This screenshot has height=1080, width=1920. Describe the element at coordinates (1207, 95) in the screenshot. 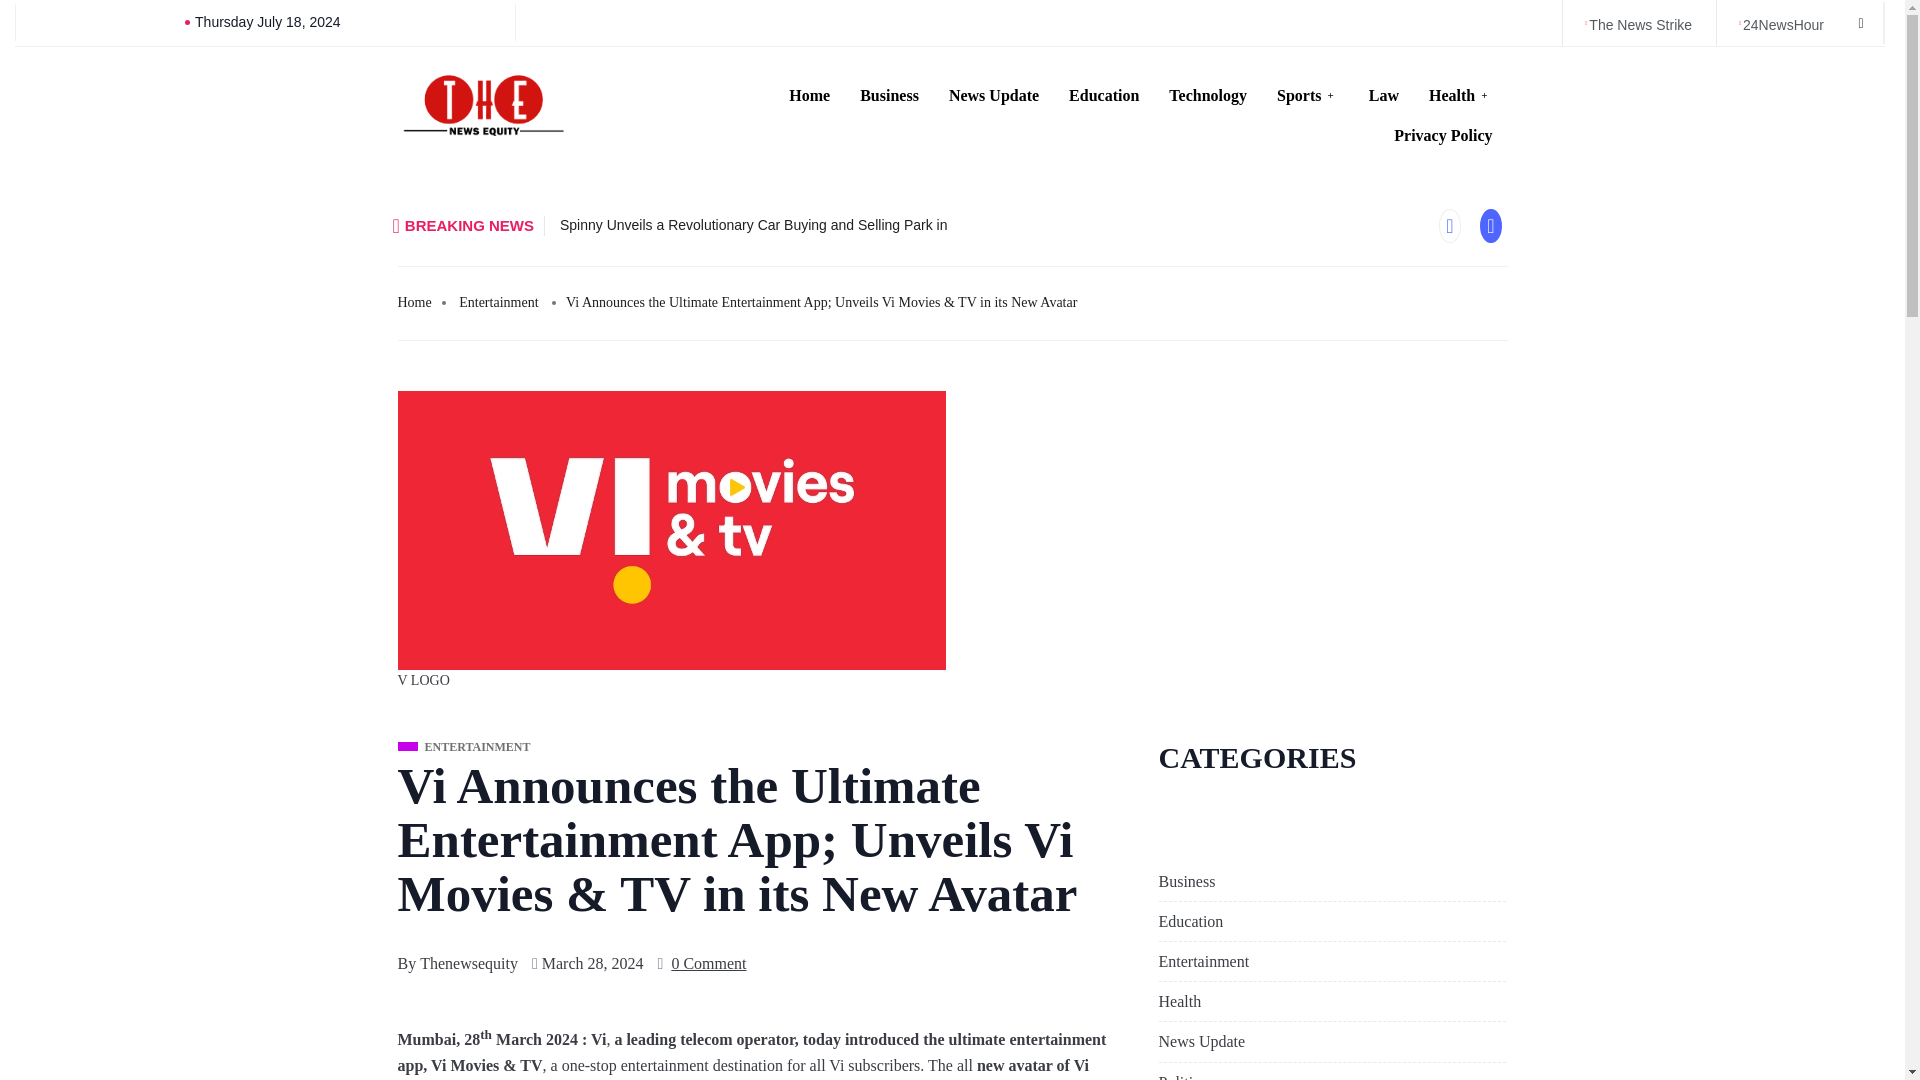

I see `Technology` at that location.